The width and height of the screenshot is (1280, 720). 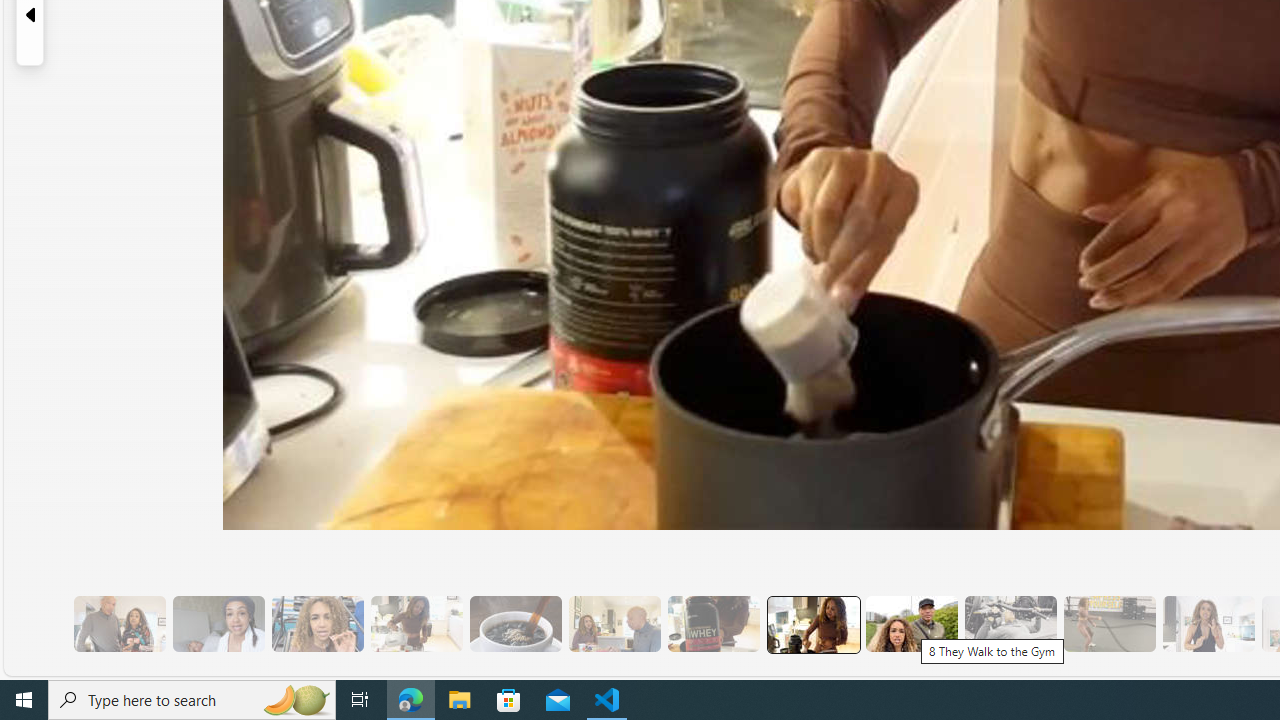 I want to click on 5 She Eats Less Than Her Husband, so click(x=614, y=624).